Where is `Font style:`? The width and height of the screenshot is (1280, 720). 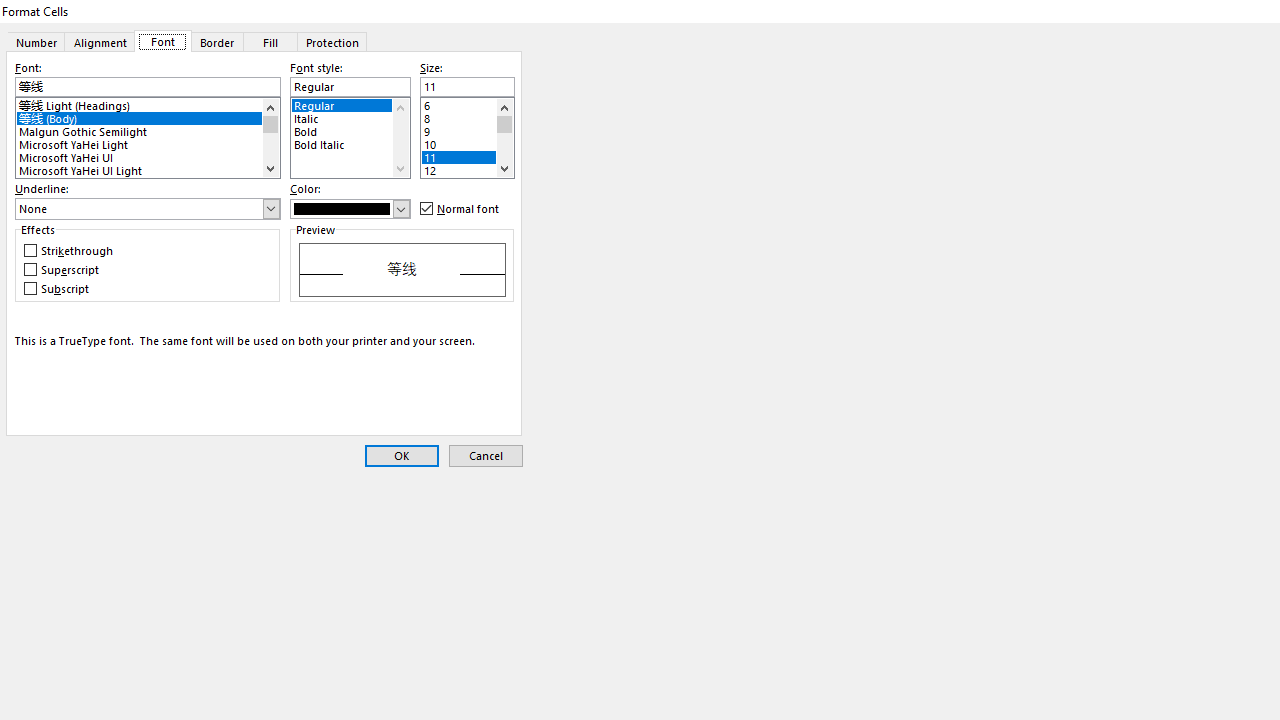
Font style: is located at coordinates (350, 87).